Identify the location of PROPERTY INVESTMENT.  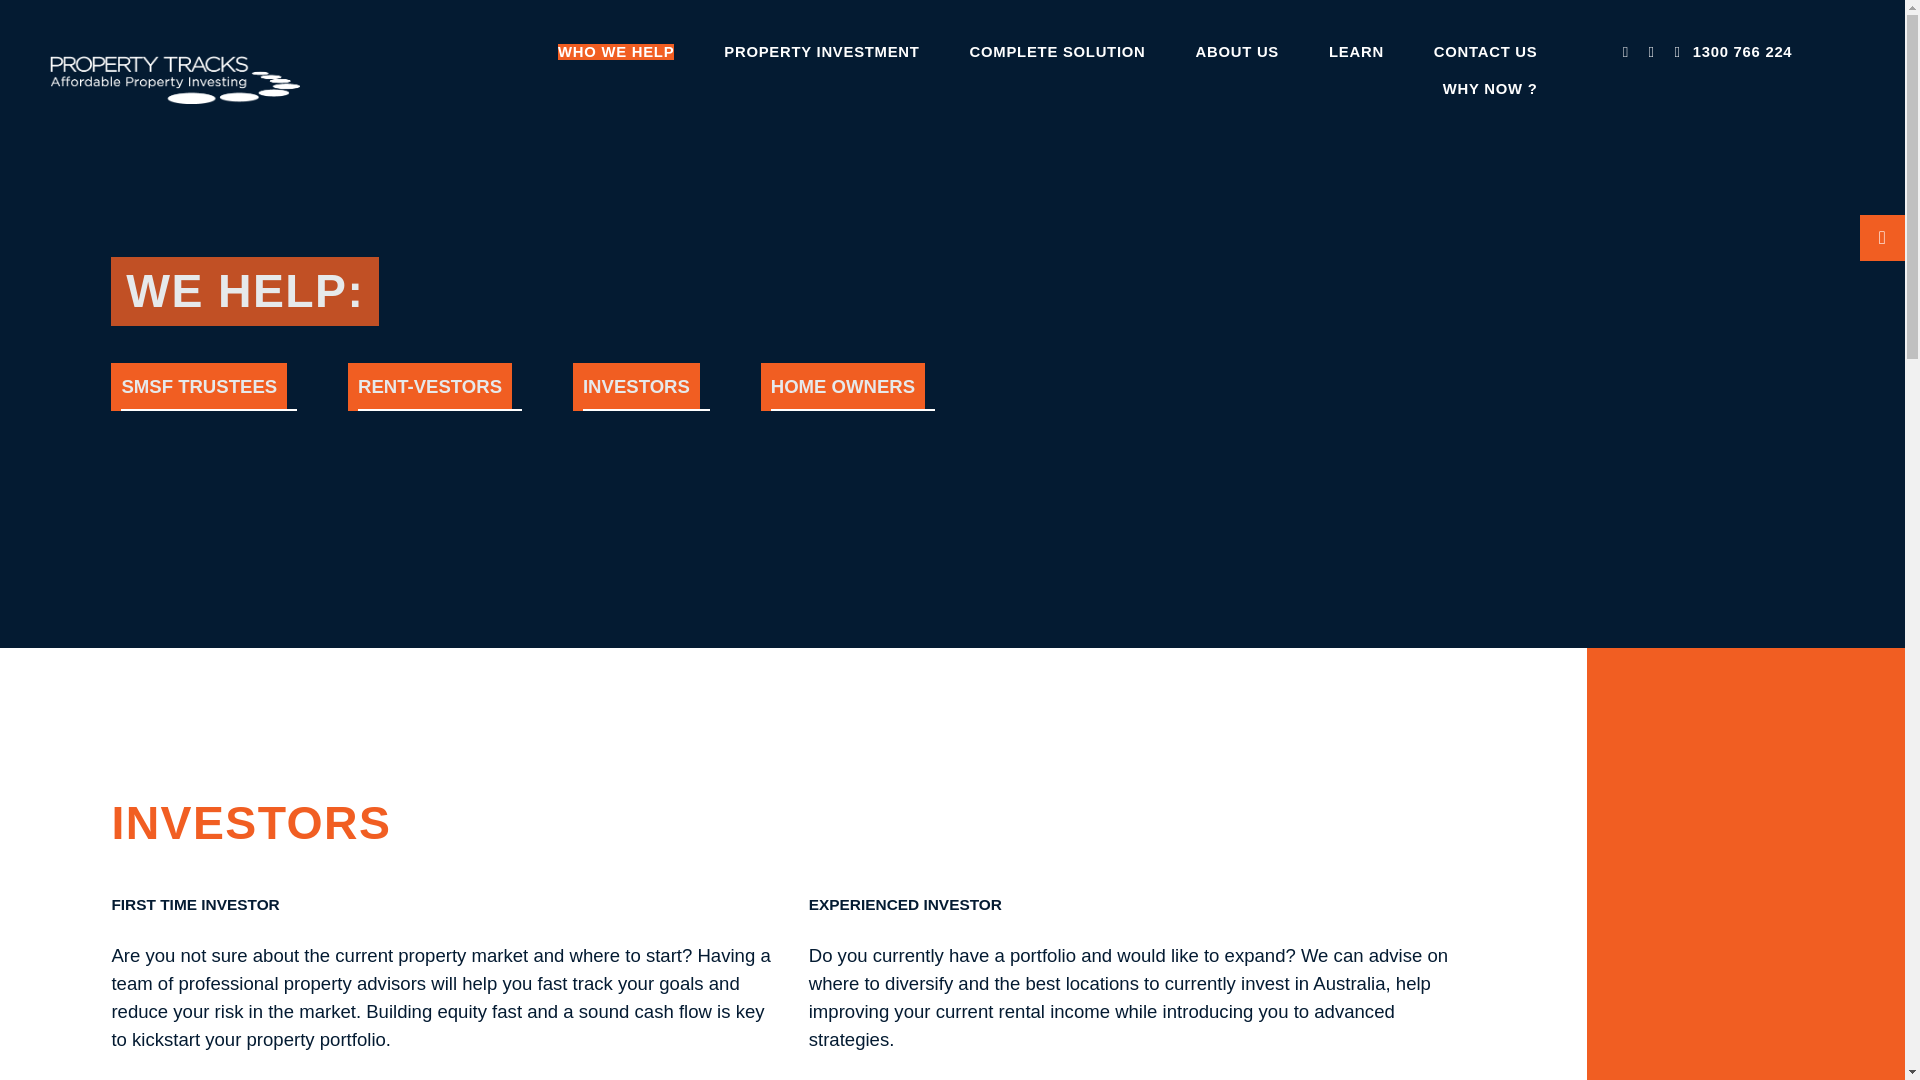
(821, 52).